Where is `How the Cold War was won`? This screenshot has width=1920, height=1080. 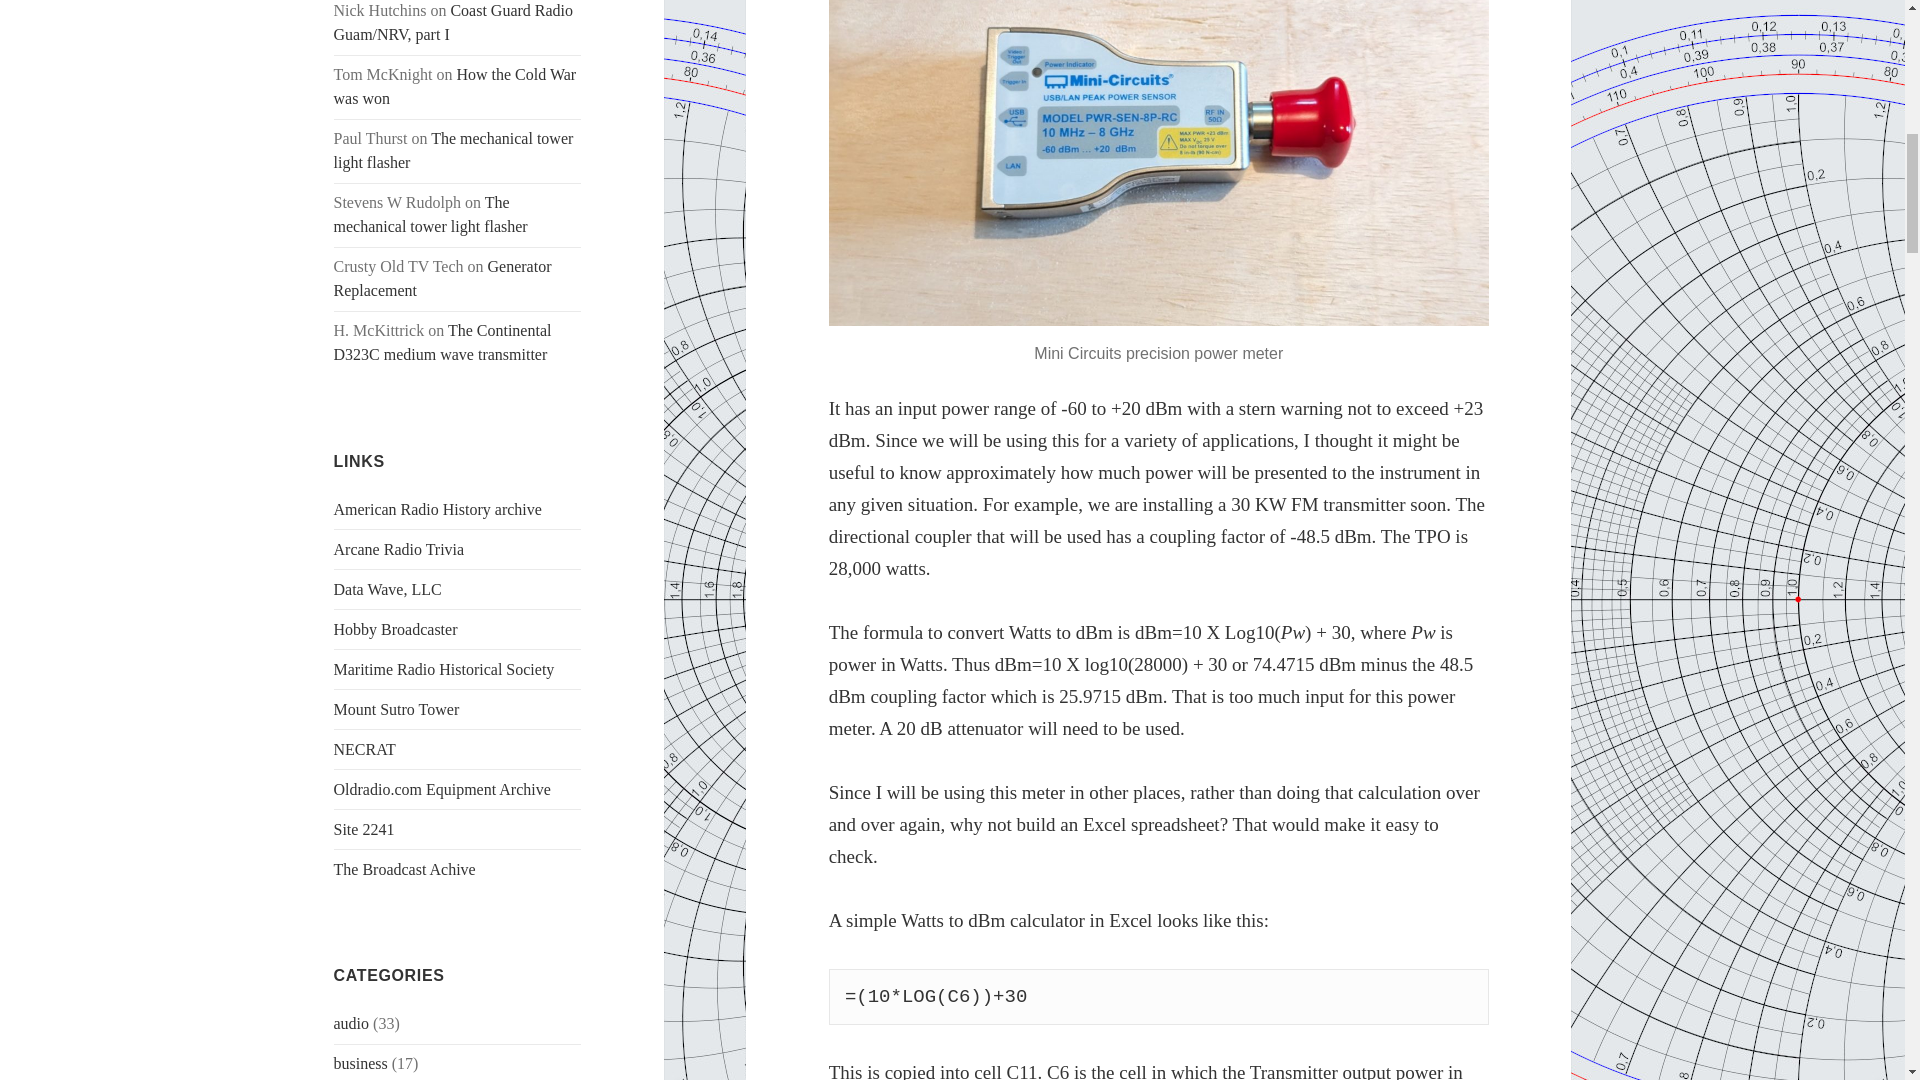
How the Cold War was won is located at coordinates (456, 86).